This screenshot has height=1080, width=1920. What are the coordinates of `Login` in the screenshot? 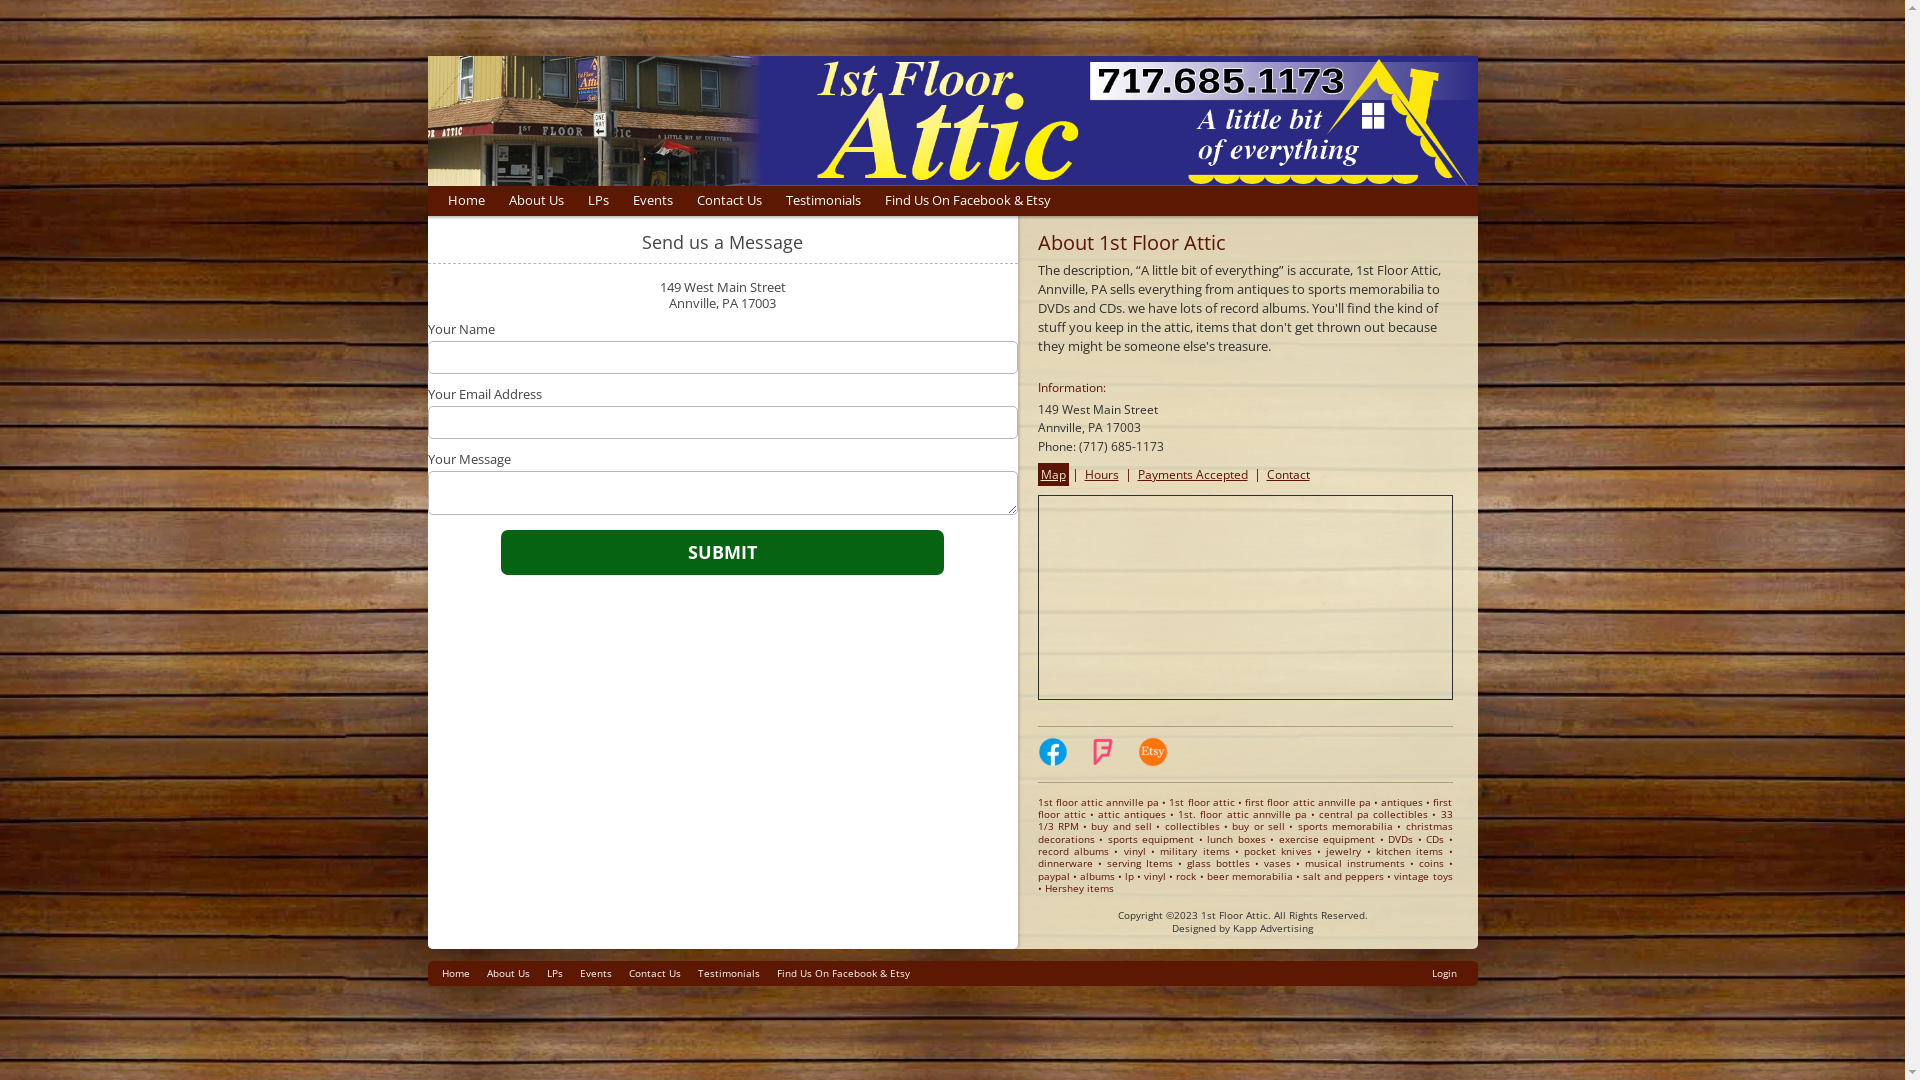 It's located at (1444, 974).